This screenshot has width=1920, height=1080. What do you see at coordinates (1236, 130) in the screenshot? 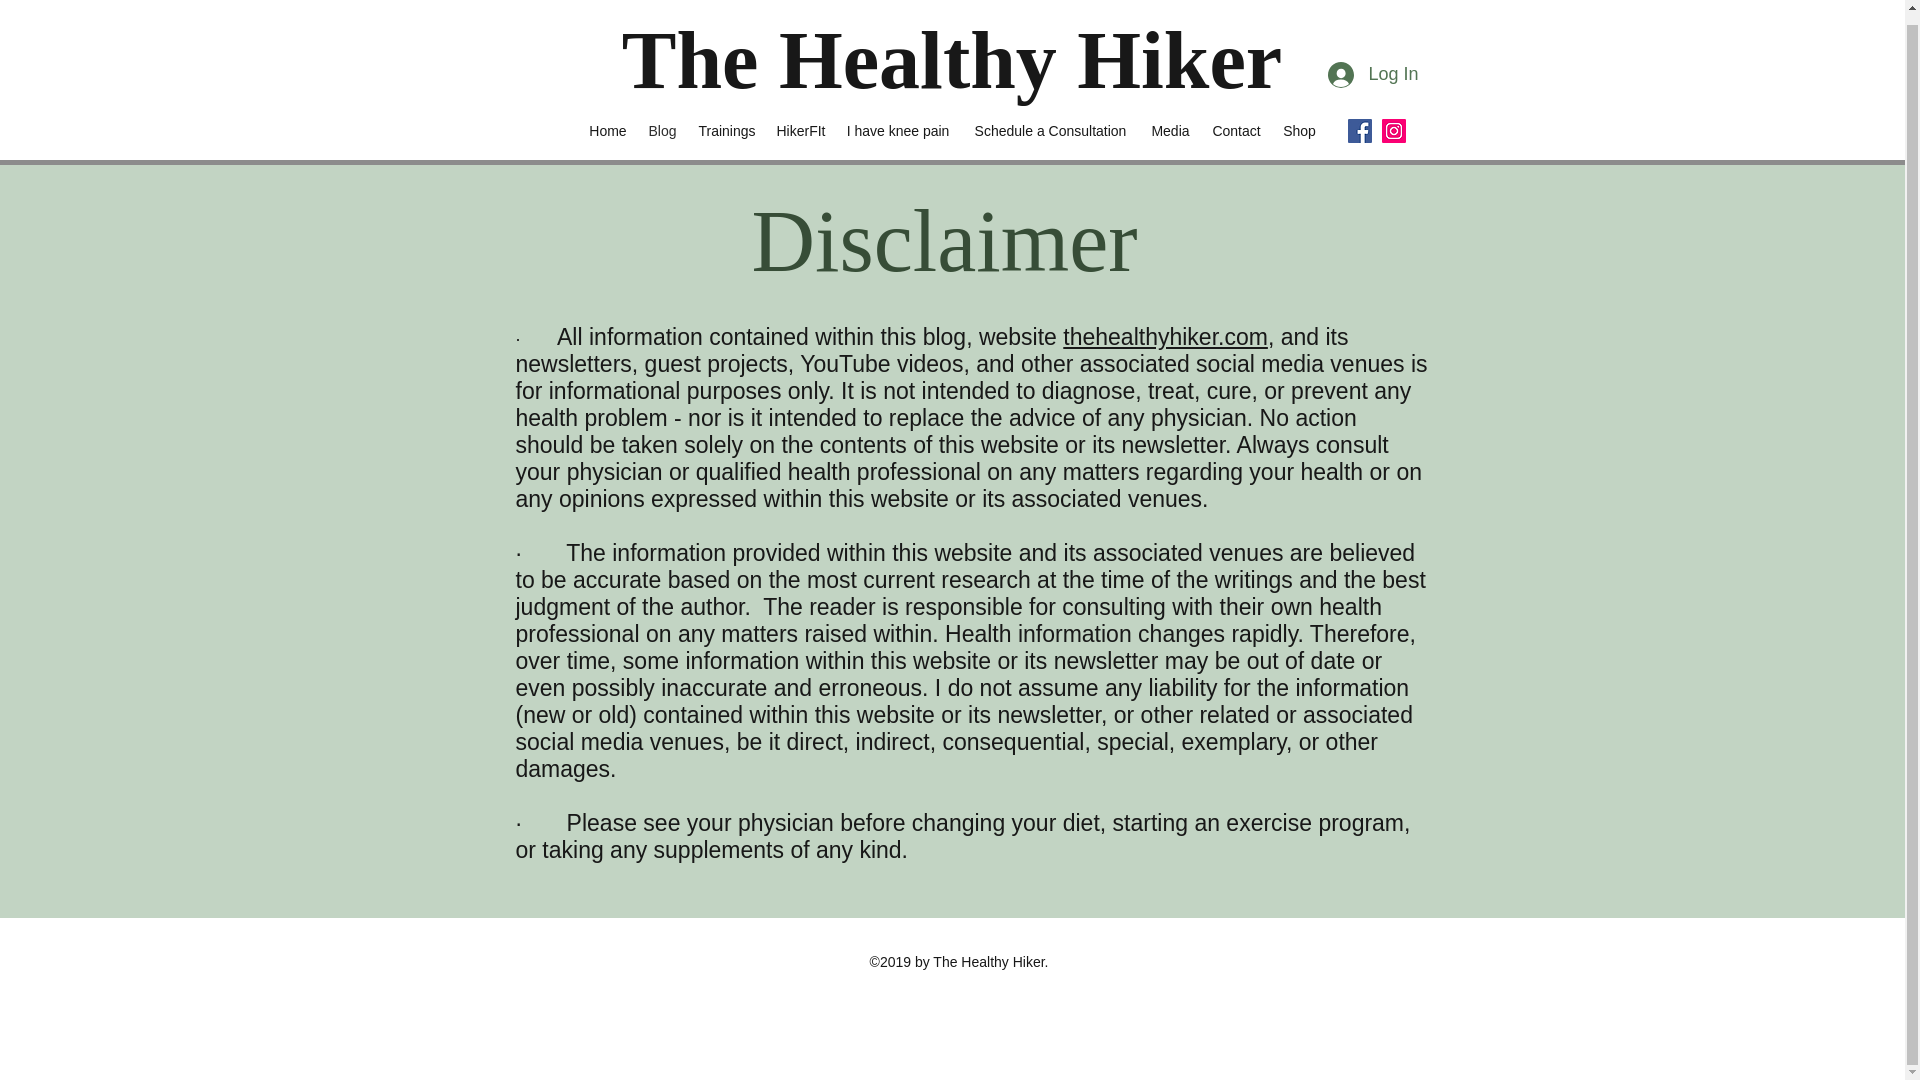
I see `Contact` at bounding box center [1236, 130].